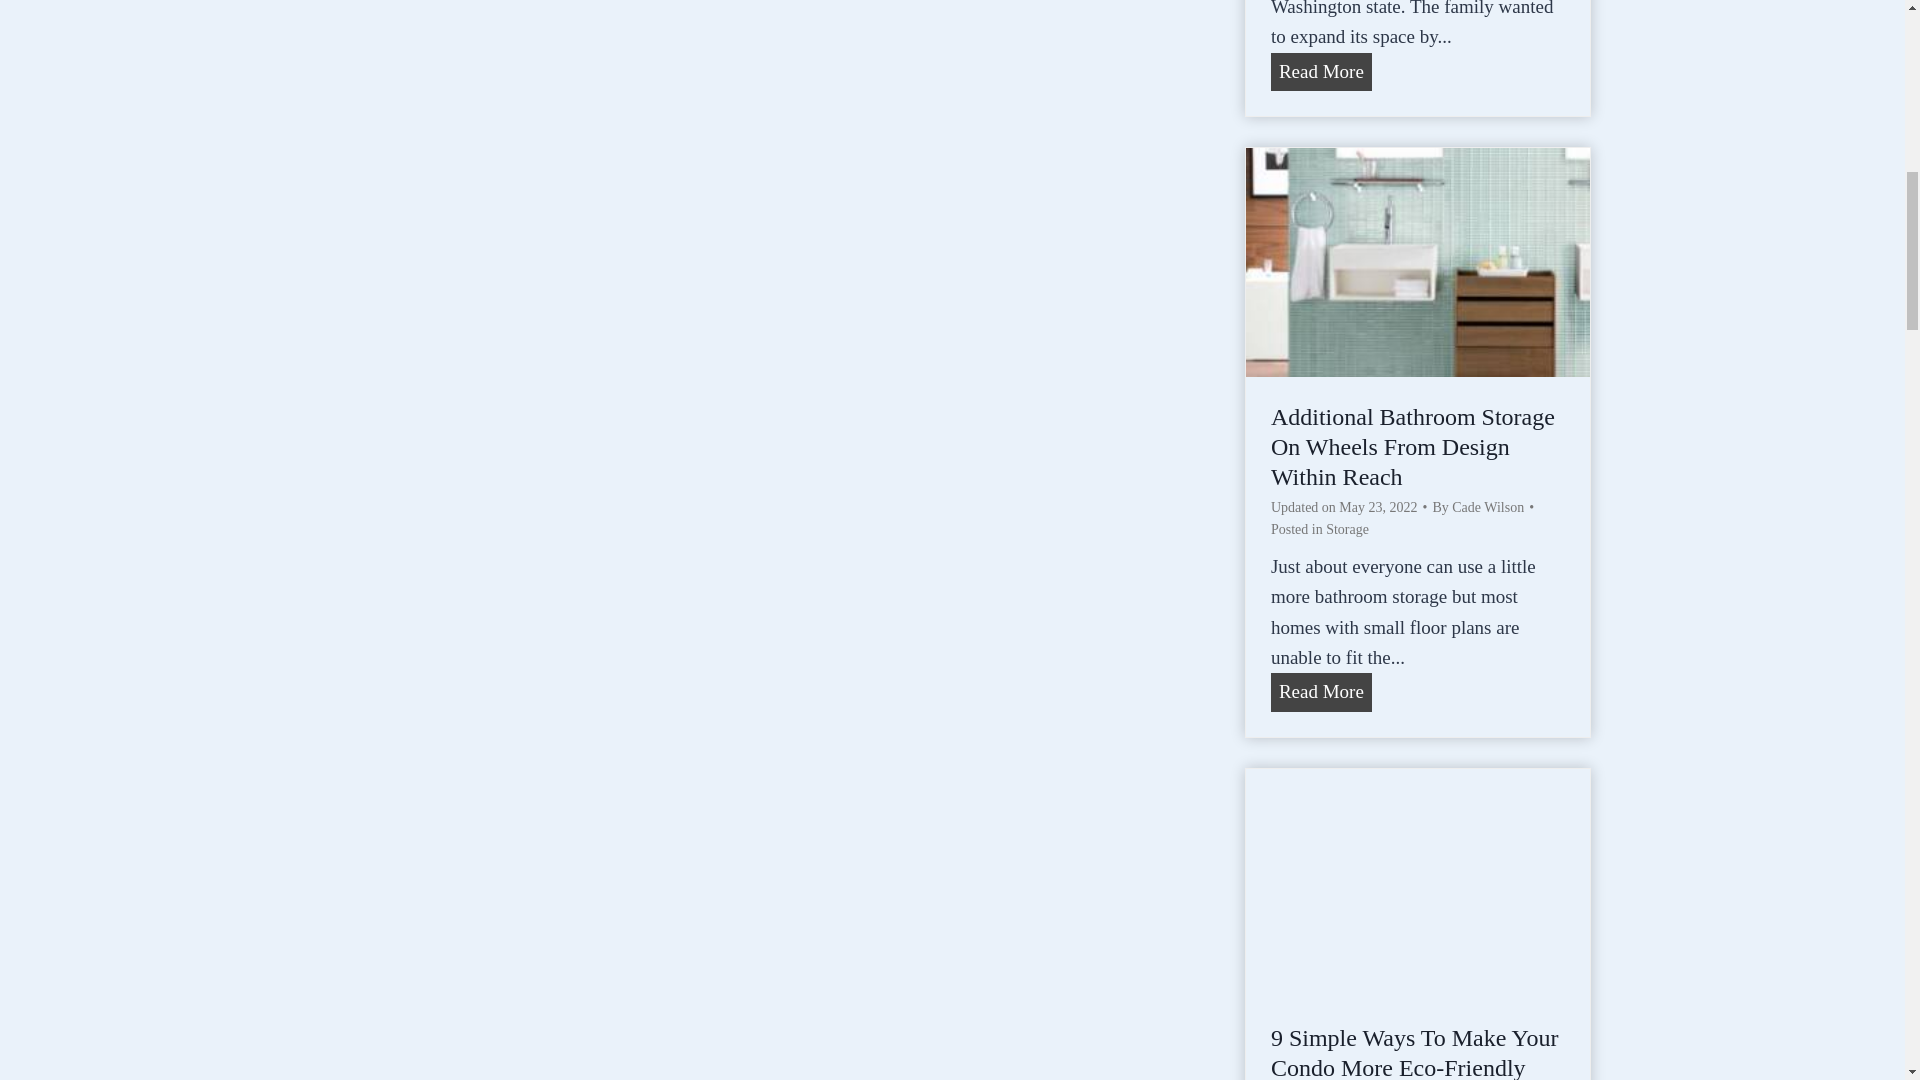 The image size is (1920, 1080). What do you see at coordinates (1322, 71) in the screenshot?
I see `9 Simple Ways to Make Your Condo More Eco-Friendly 4` at bounding box center [1322, 71].